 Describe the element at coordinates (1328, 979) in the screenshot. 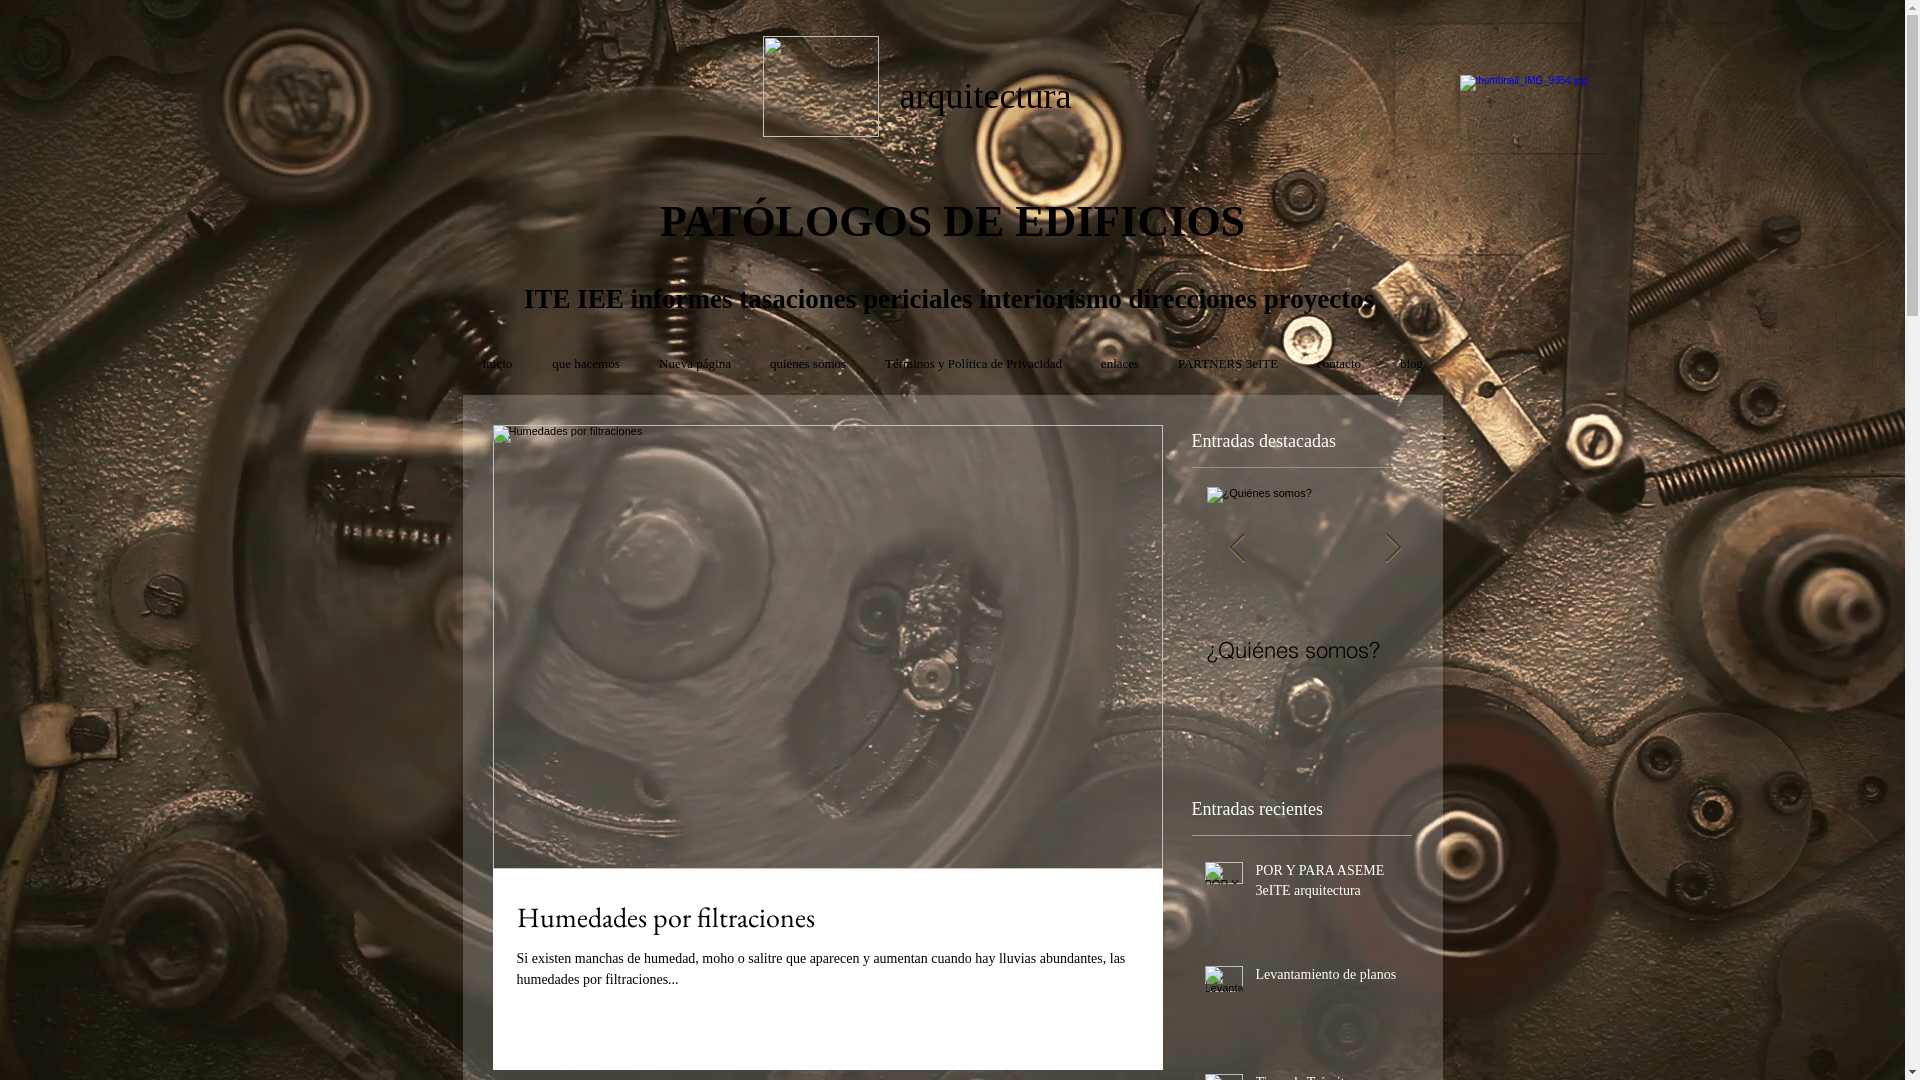

I see `Levantamiento de planos` at that location.